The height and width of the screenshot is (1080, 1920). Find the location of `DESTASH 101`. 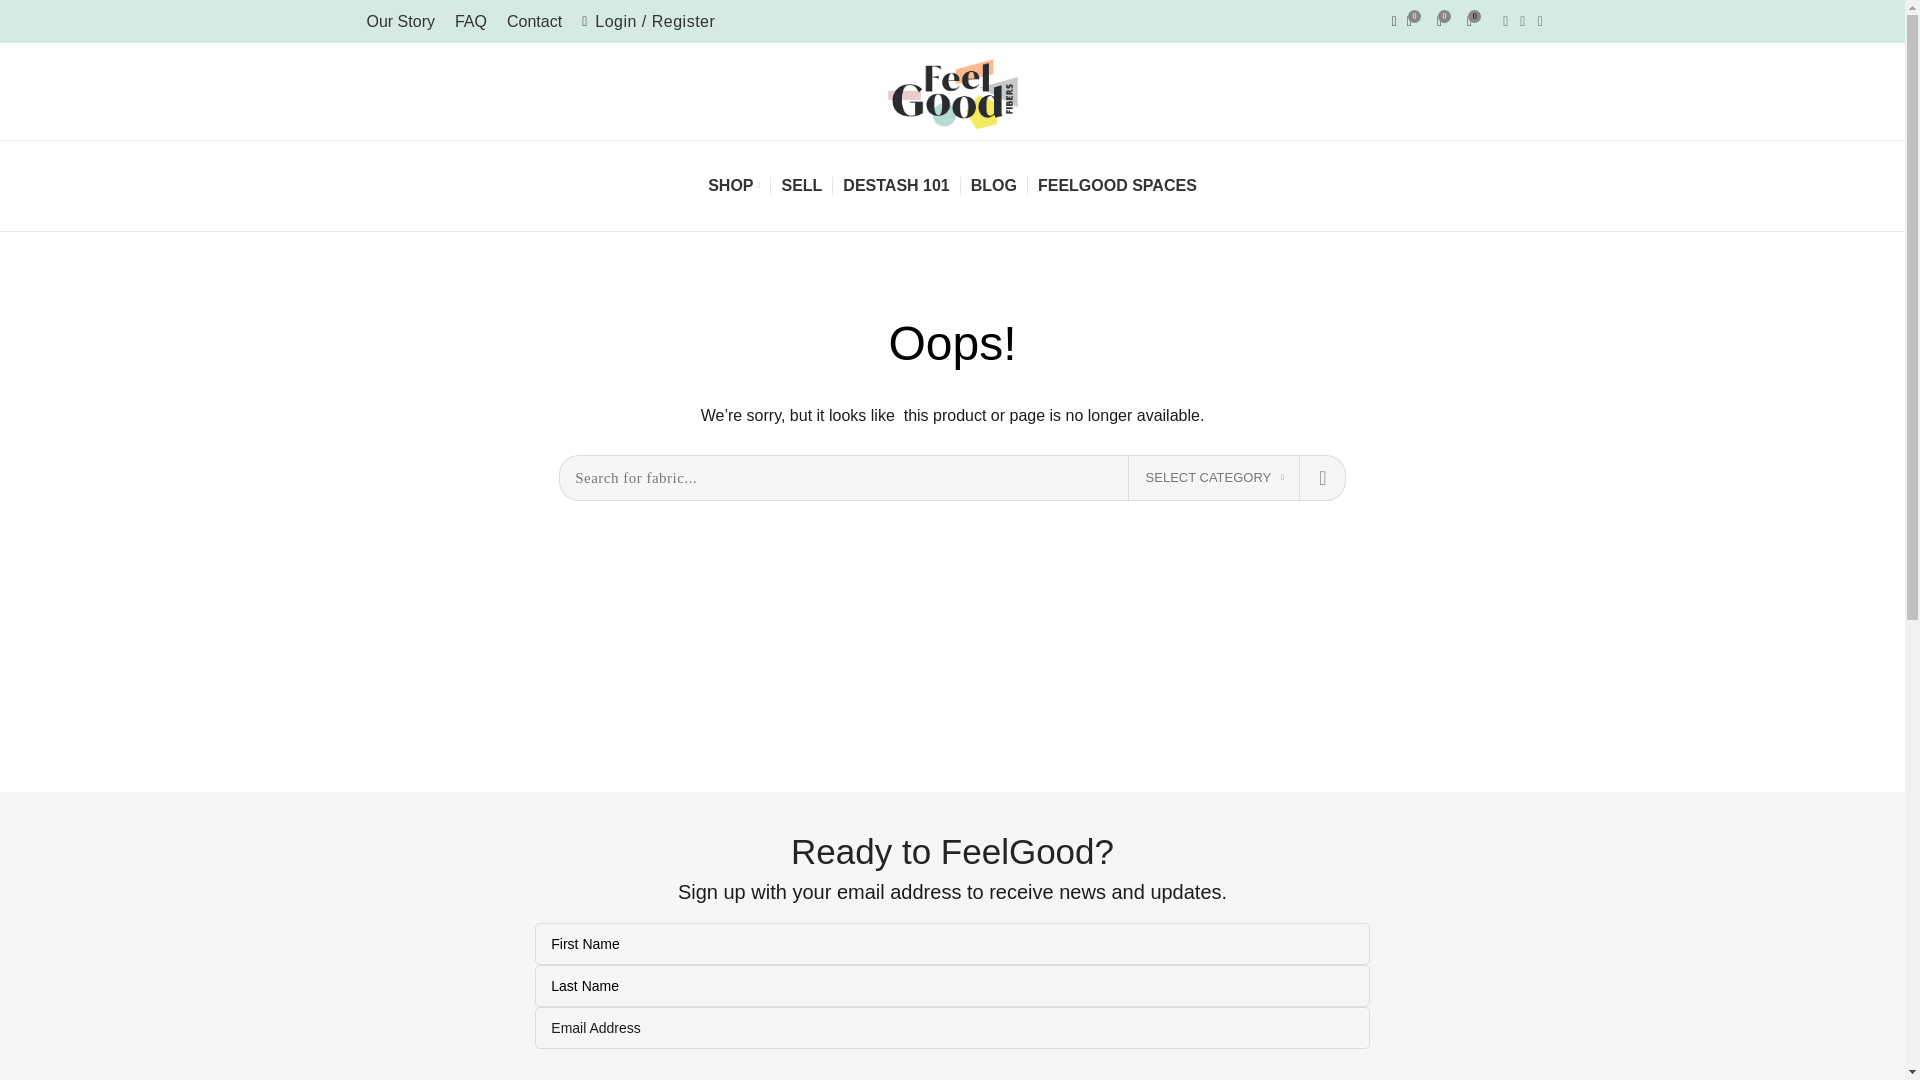

DESTASH 101 is located at coordinates (895, 186).